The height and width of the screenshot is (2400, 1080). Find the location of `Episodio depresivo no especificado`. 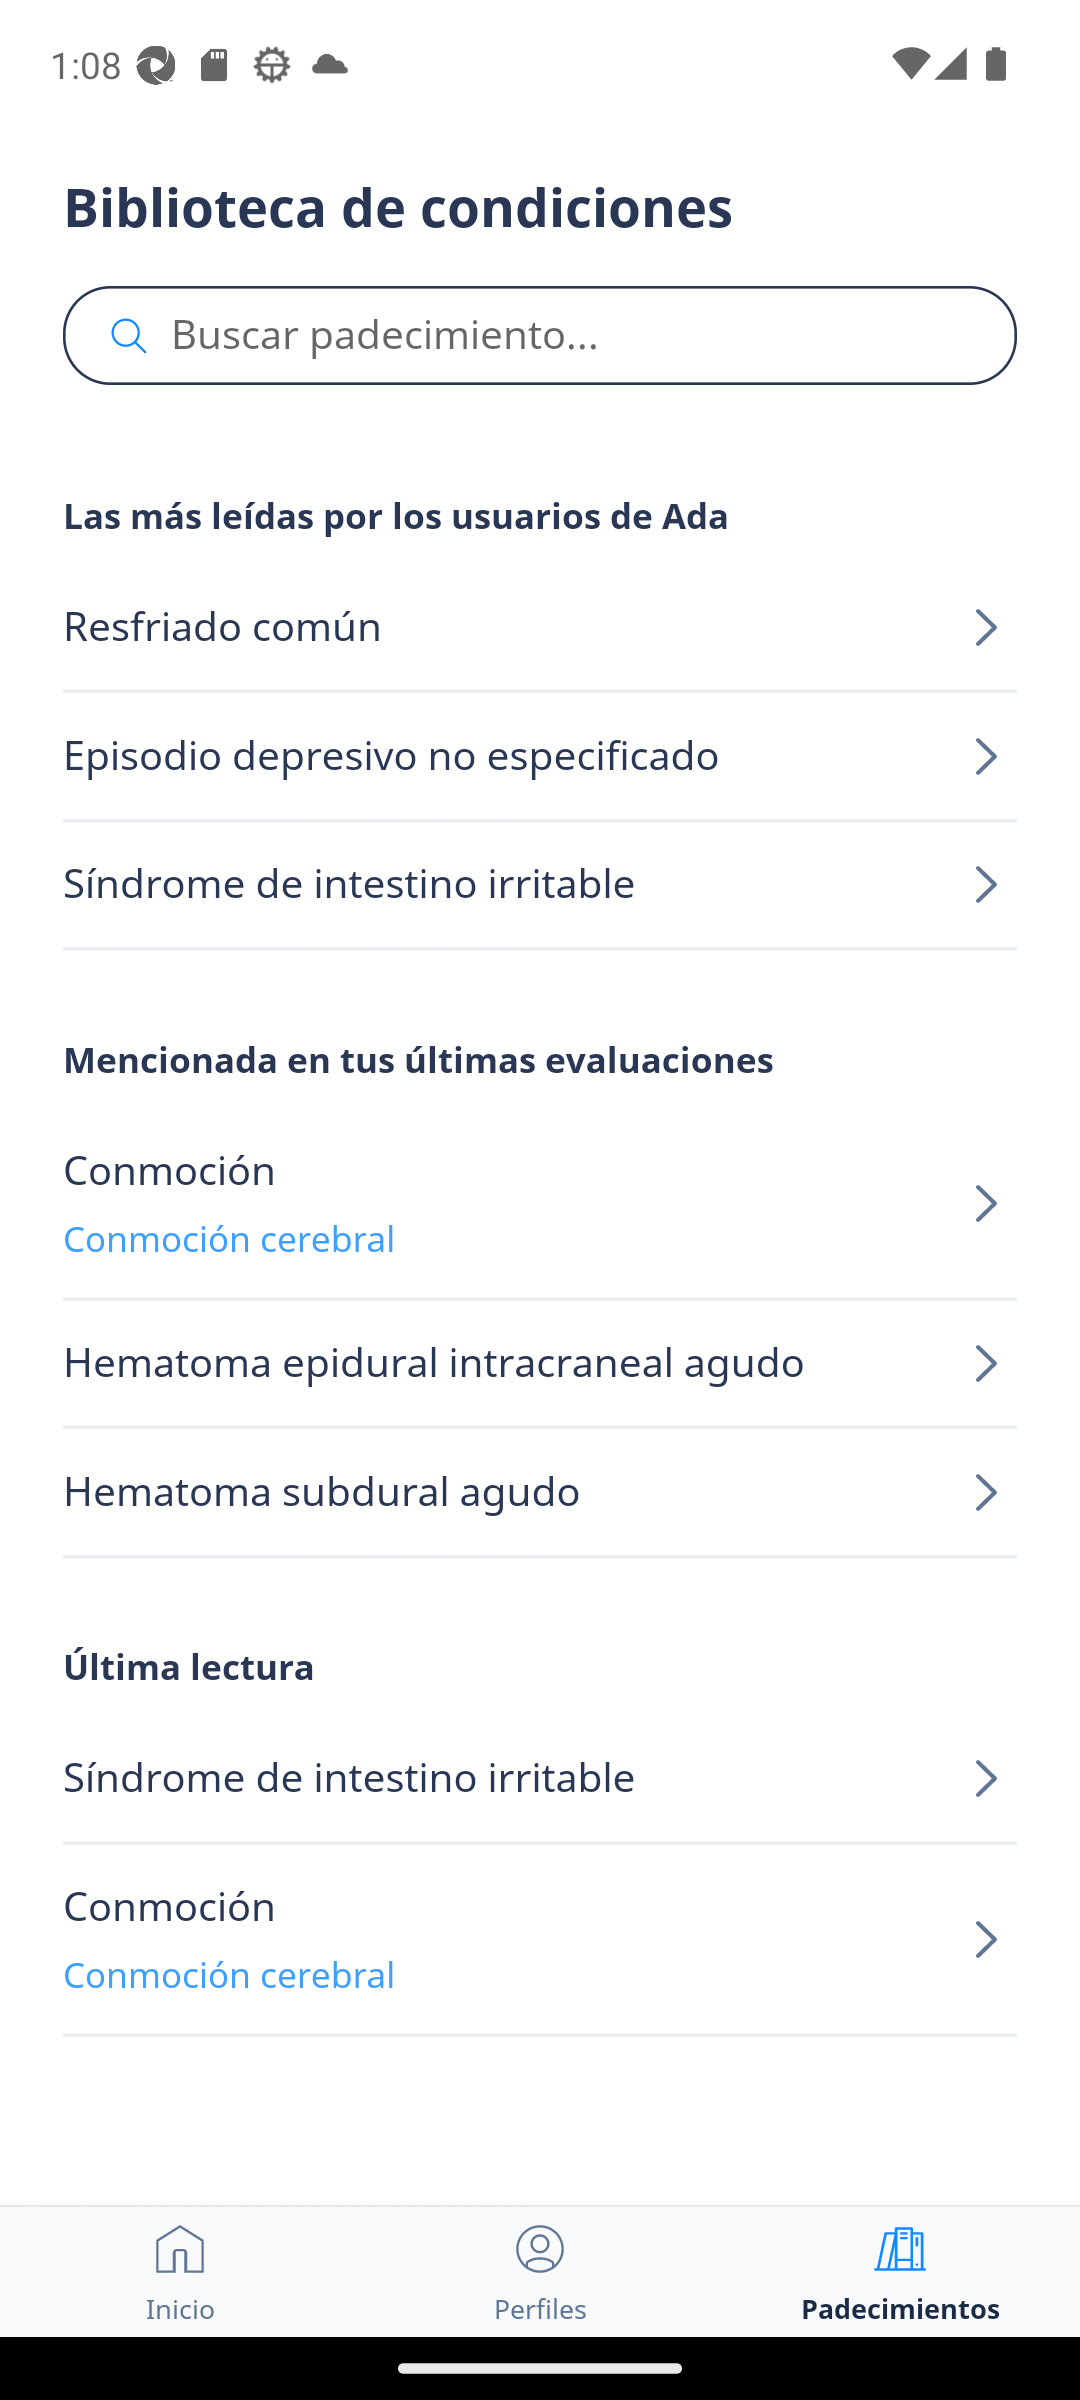

Episodio depresivo no especificado is located at coordinates (540, 756).